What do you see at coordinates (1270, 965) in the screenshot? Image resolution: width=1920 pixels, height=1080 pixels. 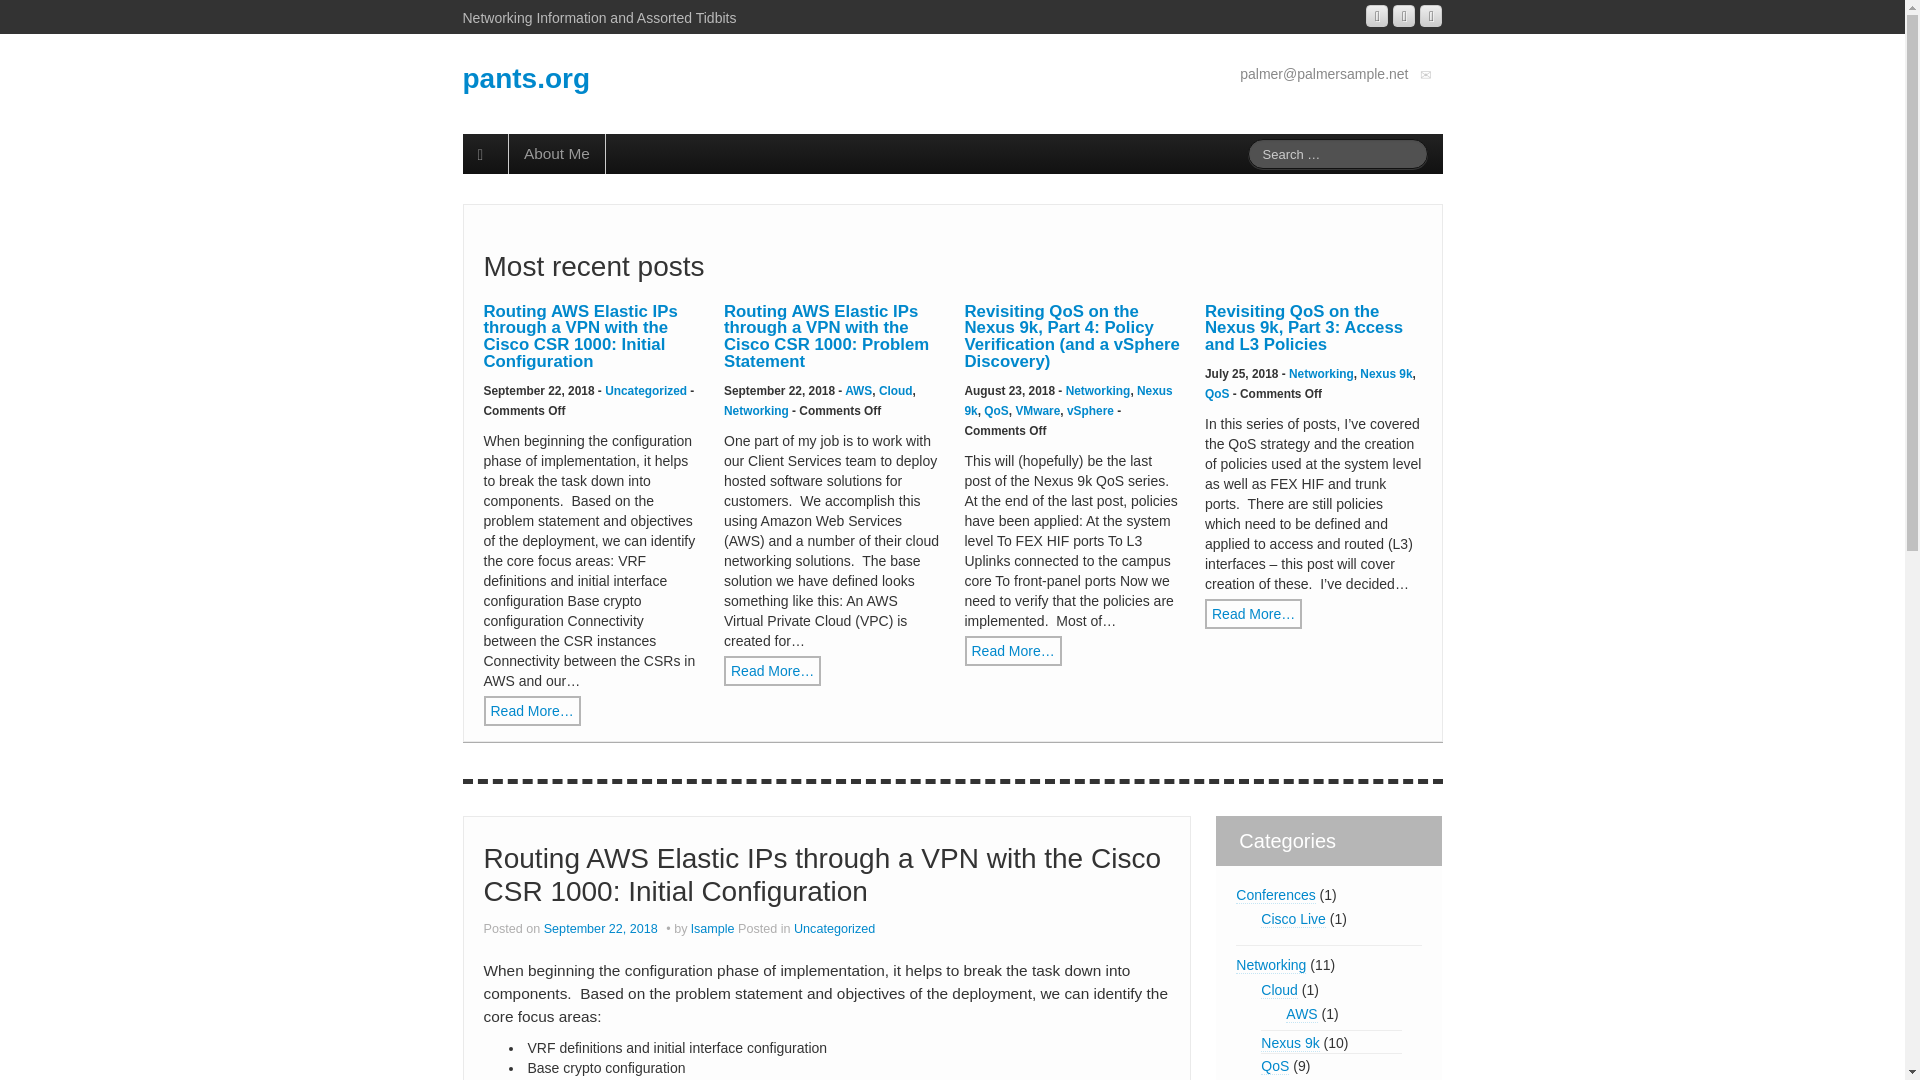 I see `Networking` at bounding box center [1270, 965].